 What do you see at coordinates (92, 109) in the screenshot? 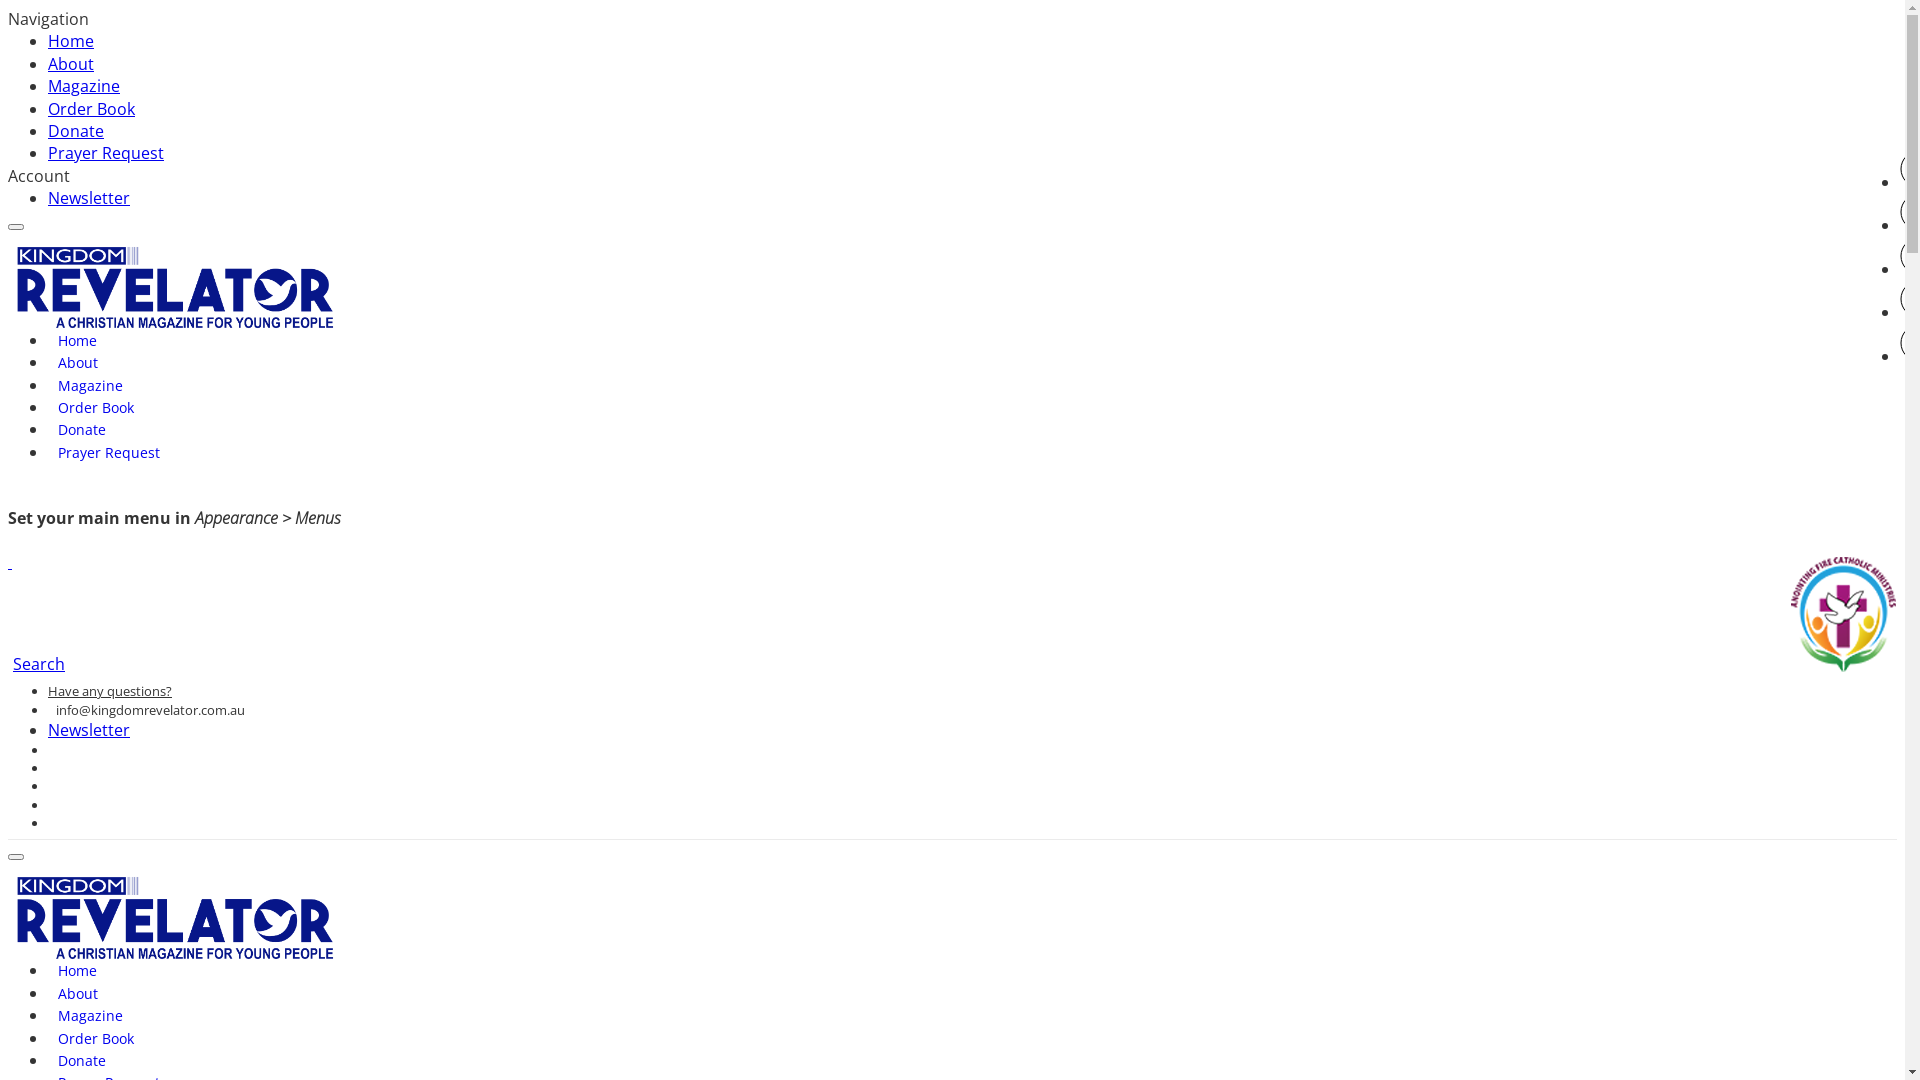
I see `Order Book` at bounding box center [92, 109].